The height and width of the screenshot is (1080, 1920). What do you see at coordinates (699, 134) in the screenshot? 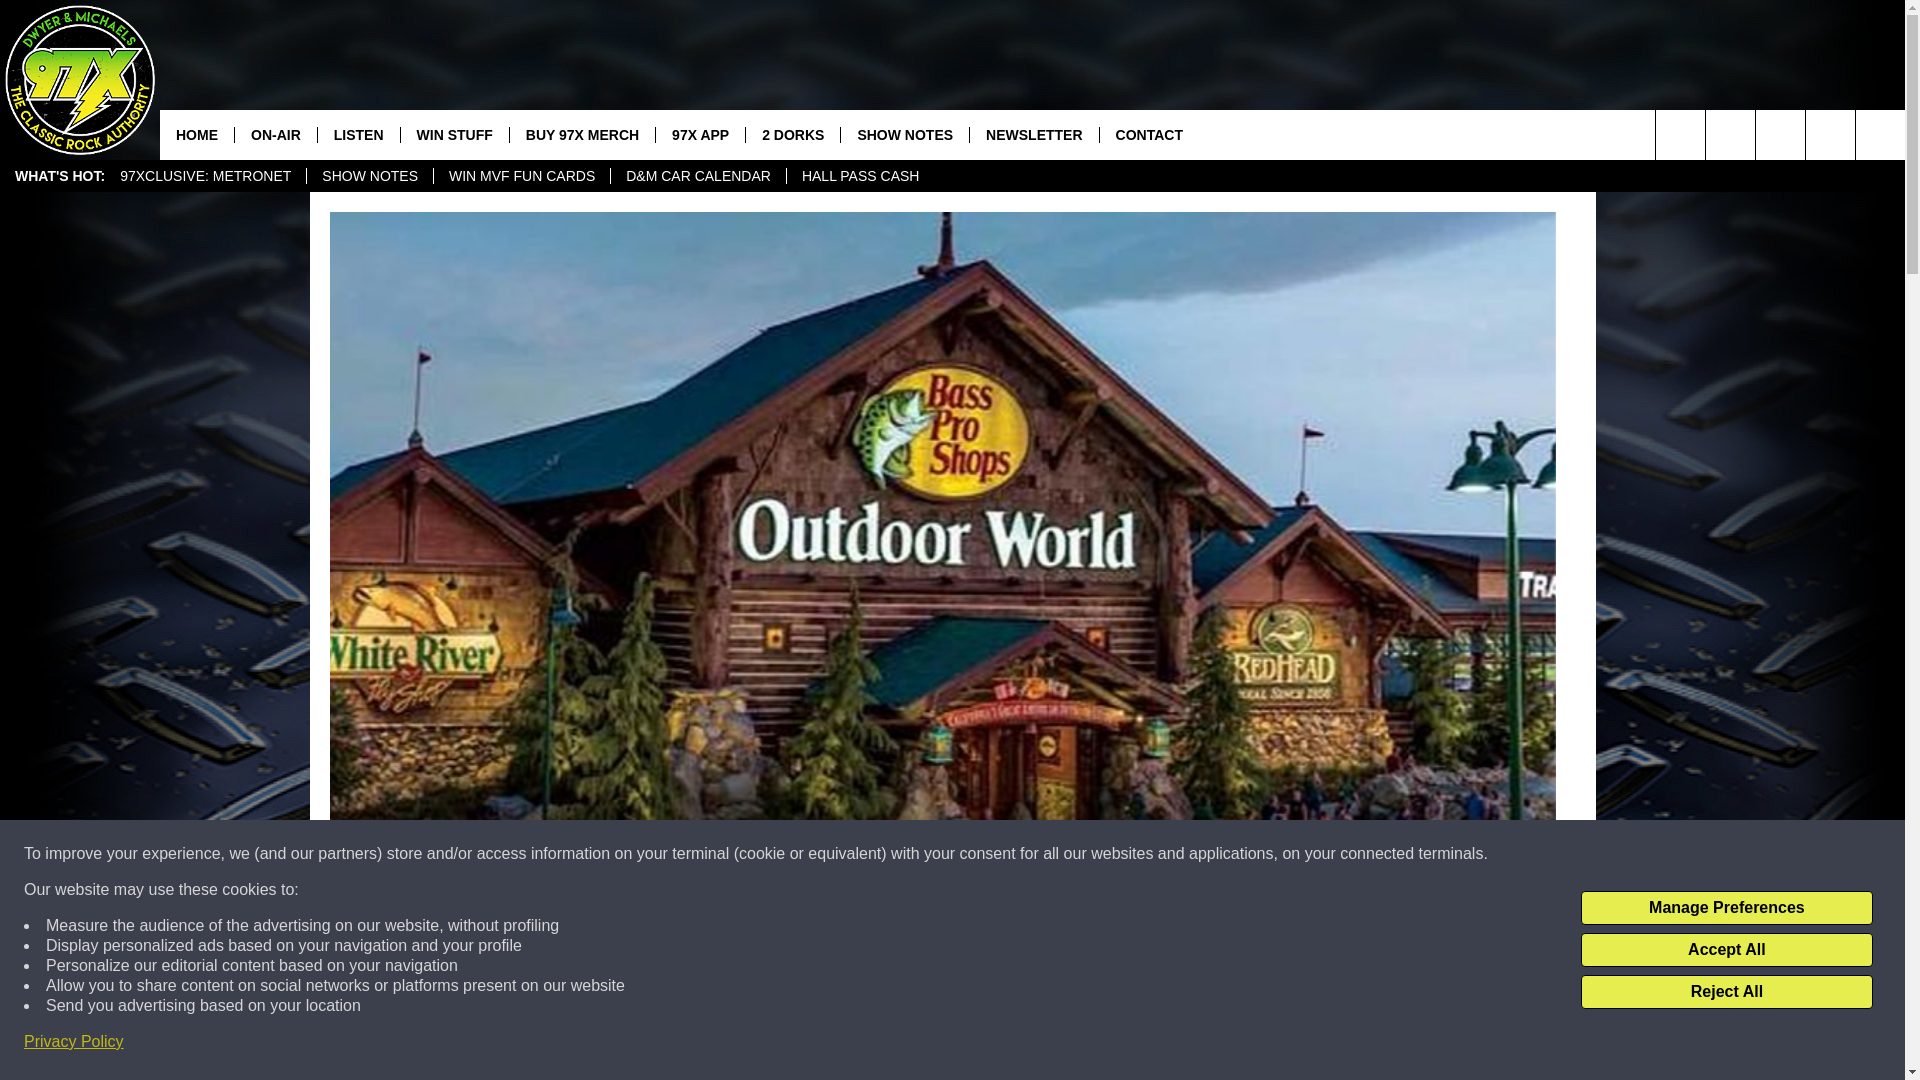
I see `97X APP` at bounding box center [699, 134].